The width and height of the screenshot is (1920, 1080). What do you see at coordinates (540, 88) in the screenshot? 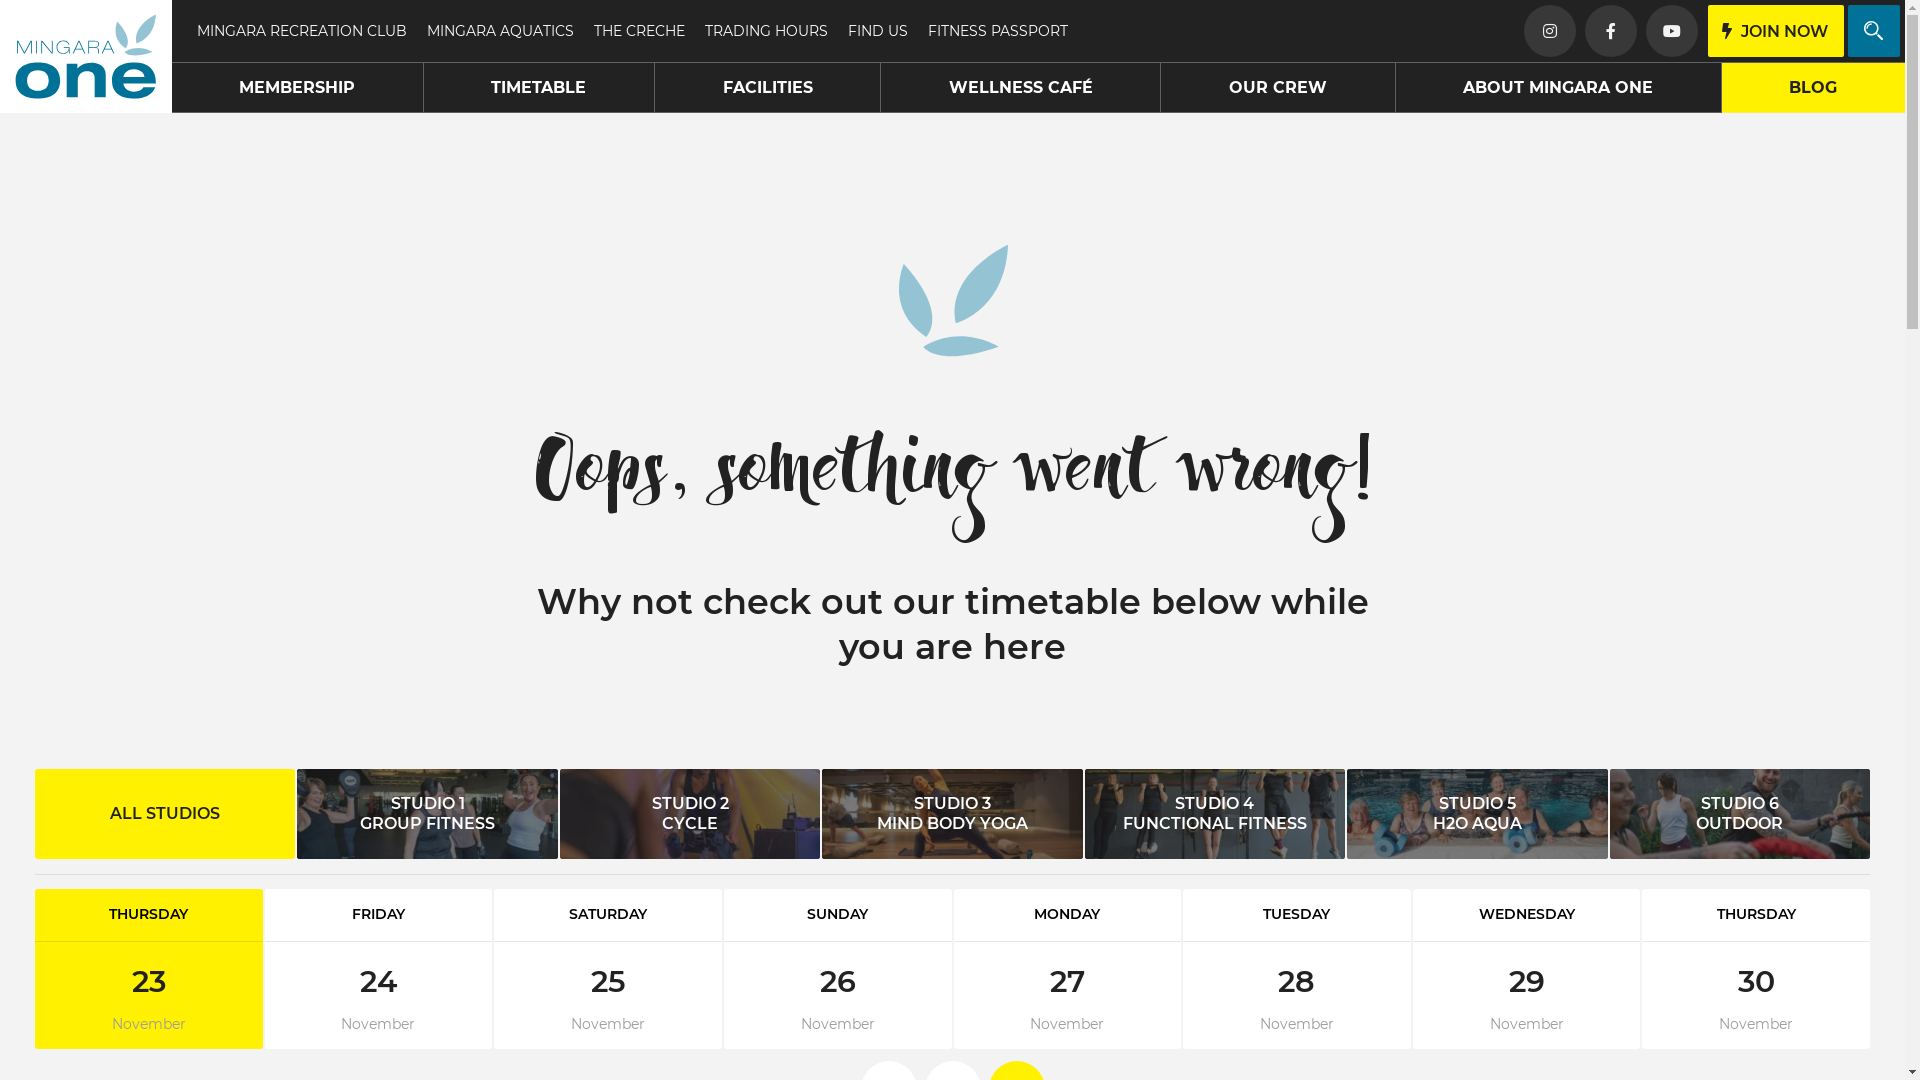
I see `TIMETABLE` at bounding box center [540, 88].